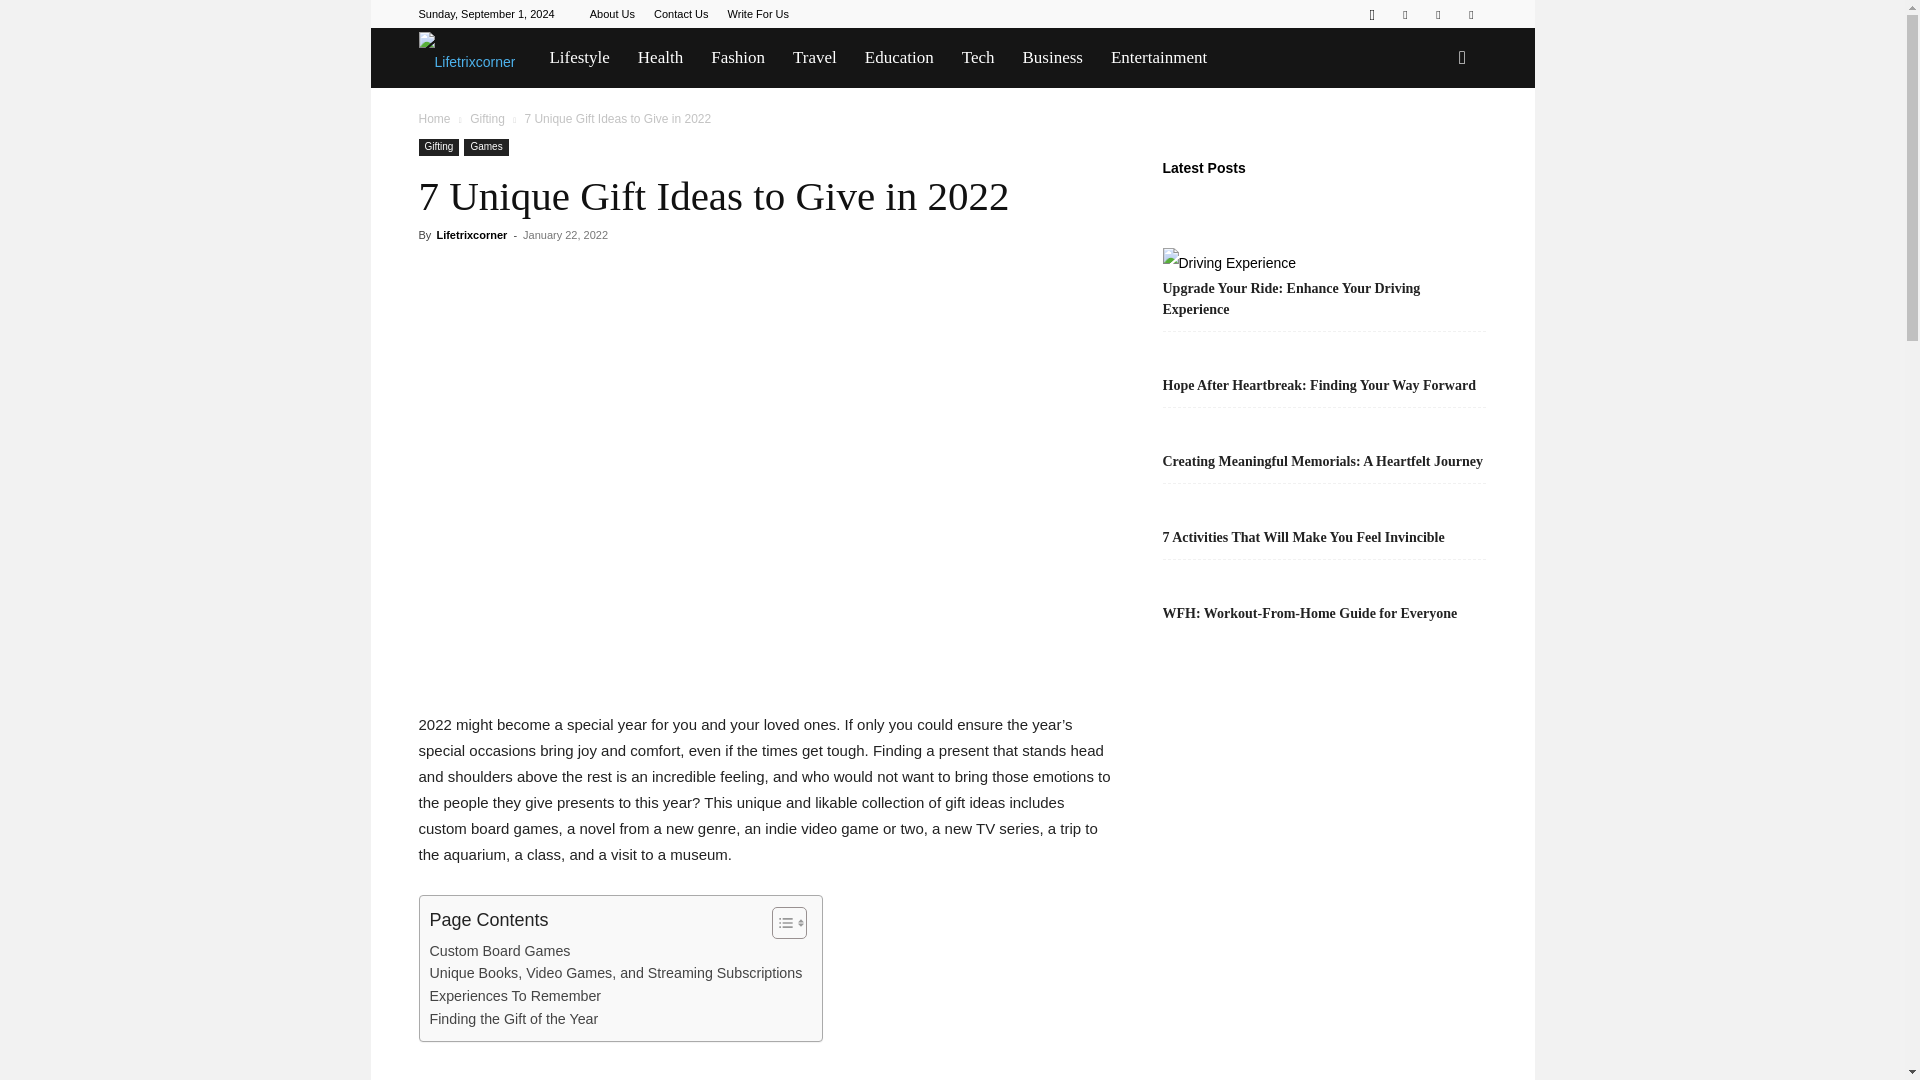 The width and height of the screenshot is (1920, 1080). I want to click on Pinterest, so click(1405, 14).